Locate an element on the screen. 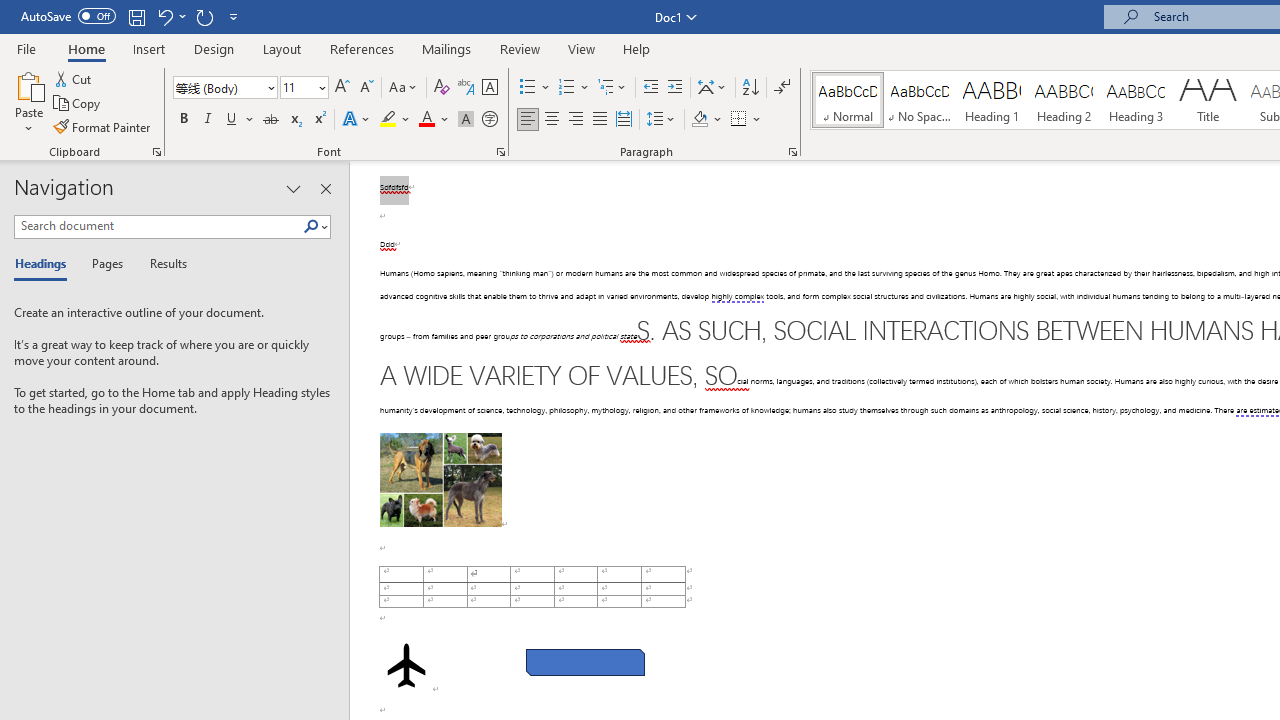 Image resolution: width=1280 pixels, height=720 pixels. Home is located at coordinates (86, 48).